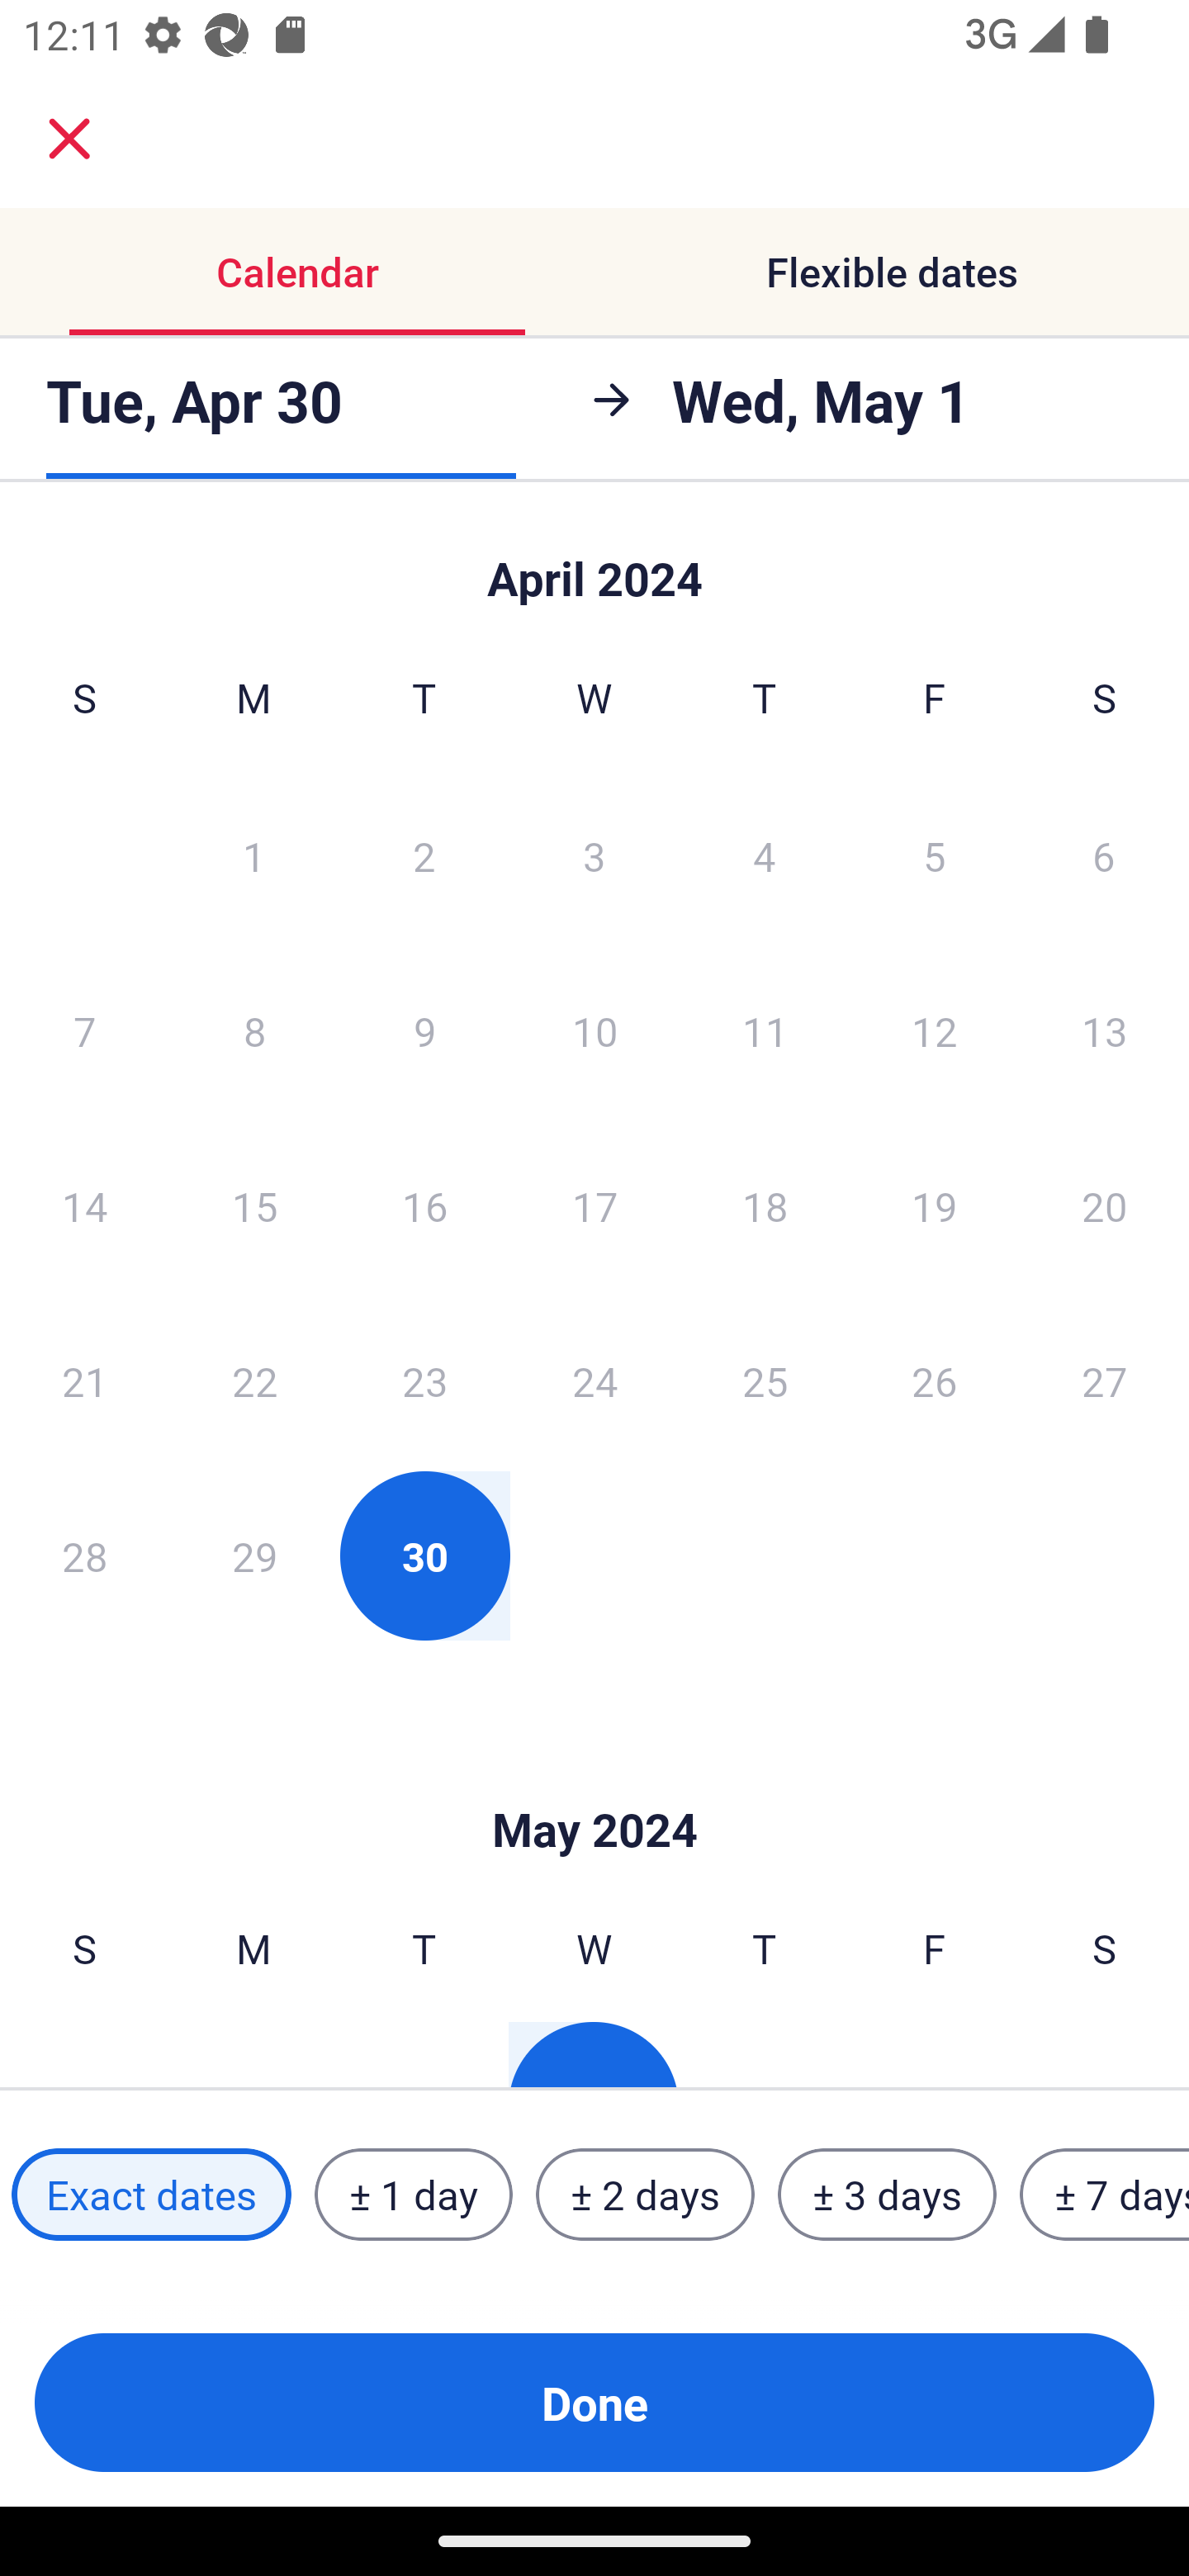 The width and height of the screenshot is (1189, 2576). I want to click on 7 Sunday, April 7, 2024, so click(84, 1030).